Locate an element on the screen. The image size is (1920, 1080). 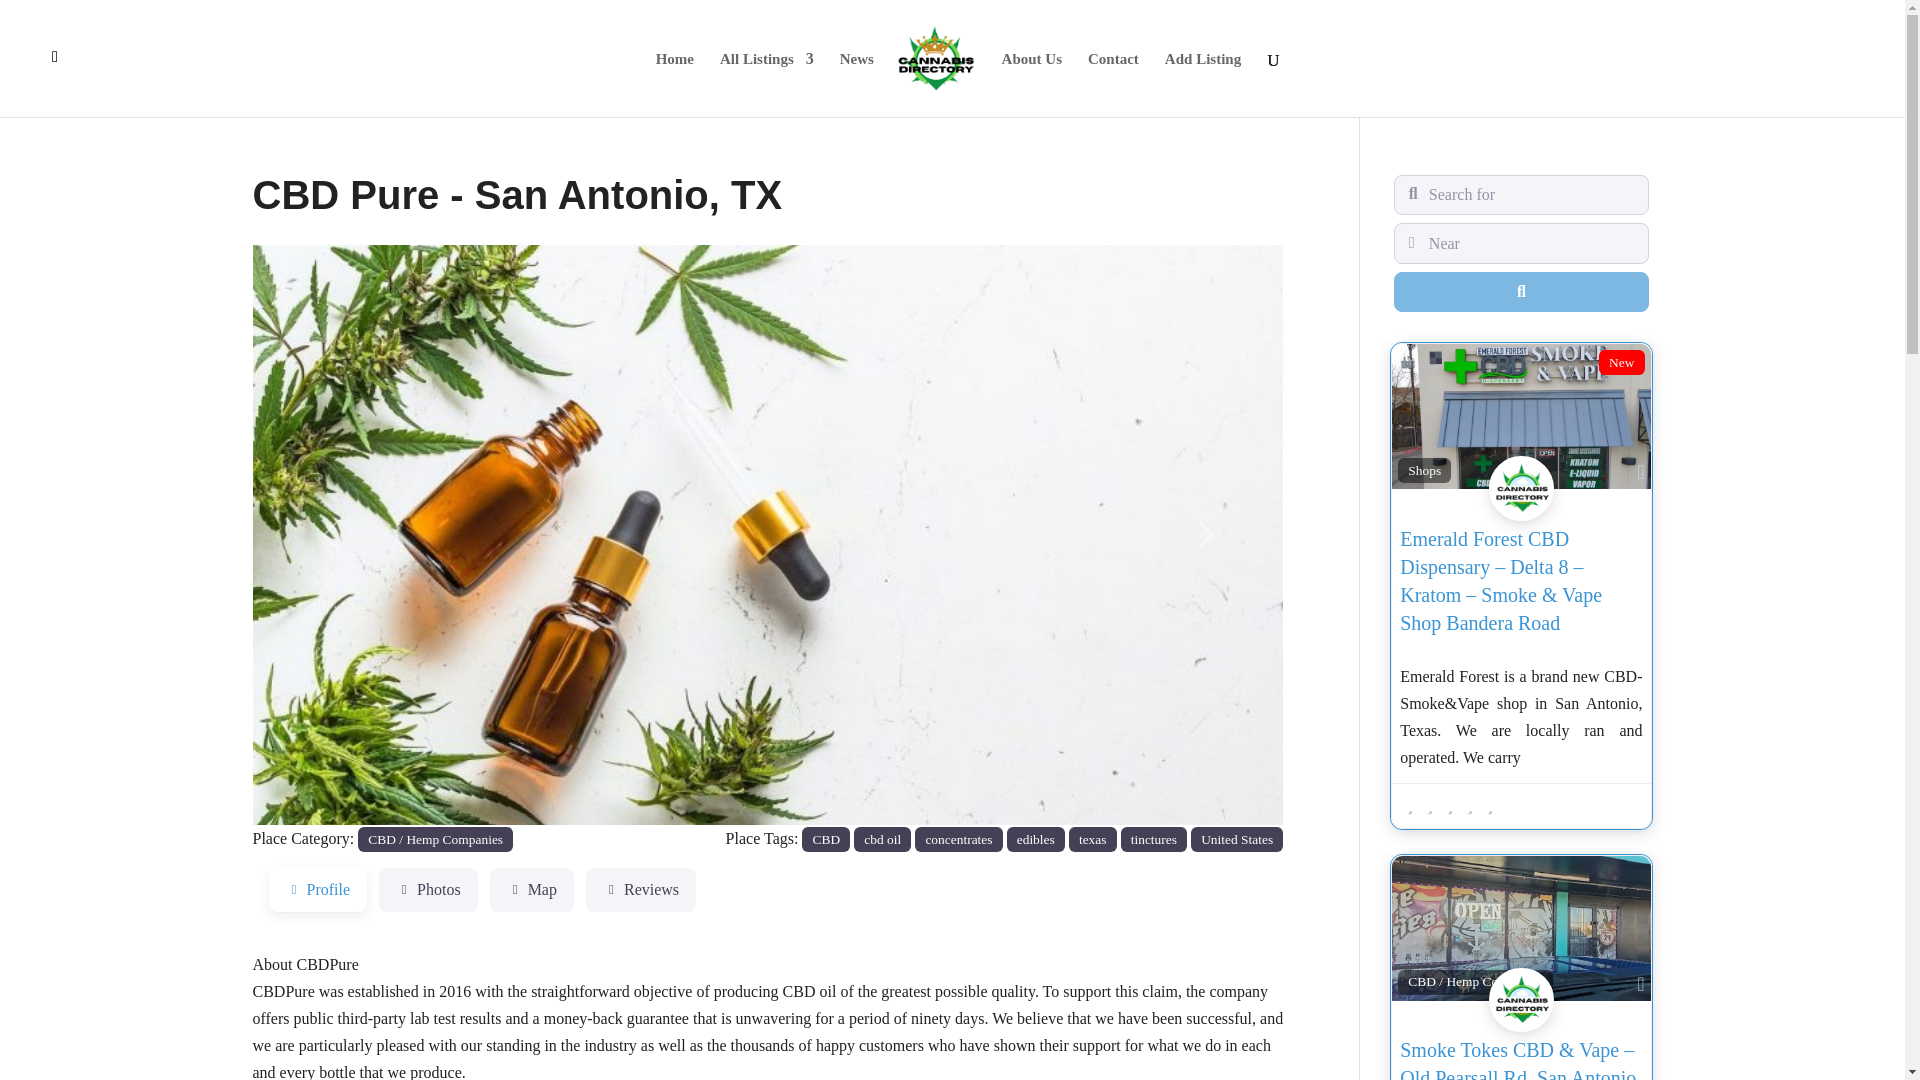
tinctures is located at coordinates (1154, 840).